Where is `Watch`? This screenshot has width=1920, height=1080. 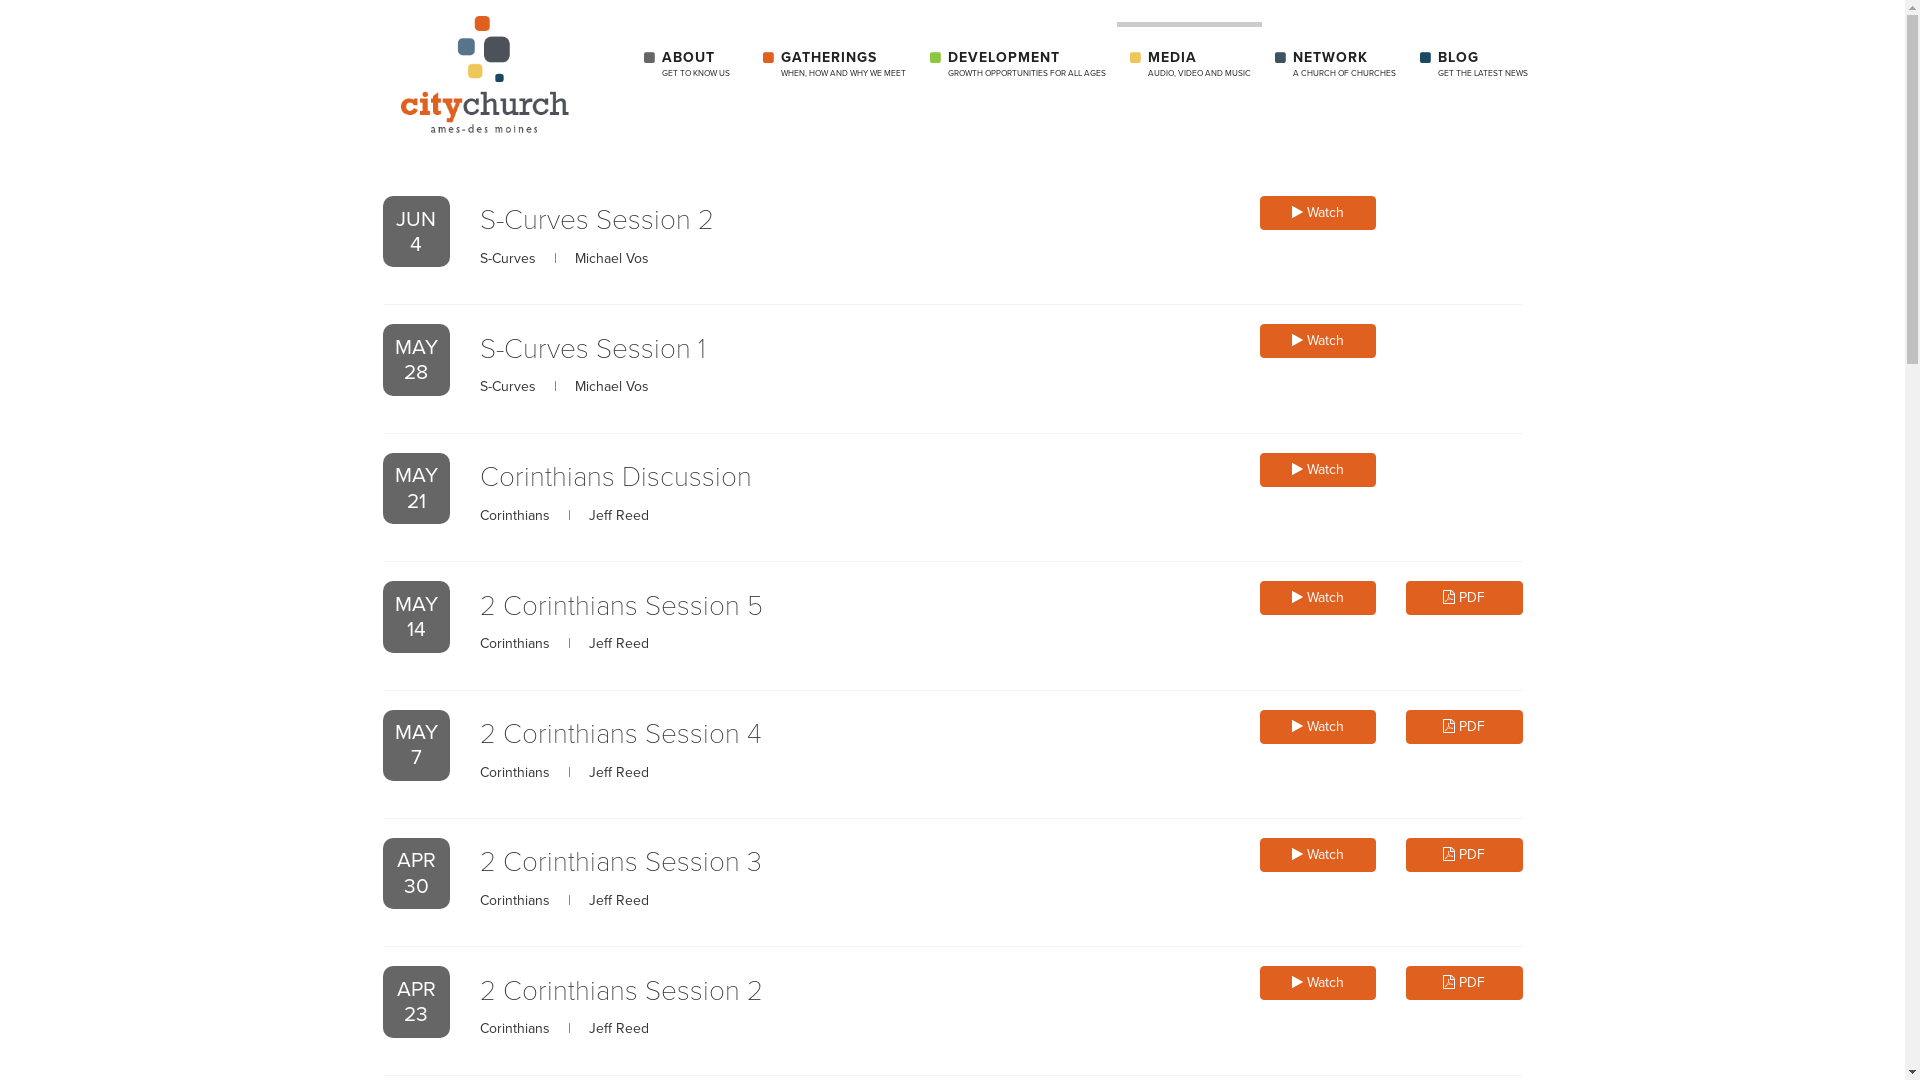
Watch is located at coordinates (1318, 727).